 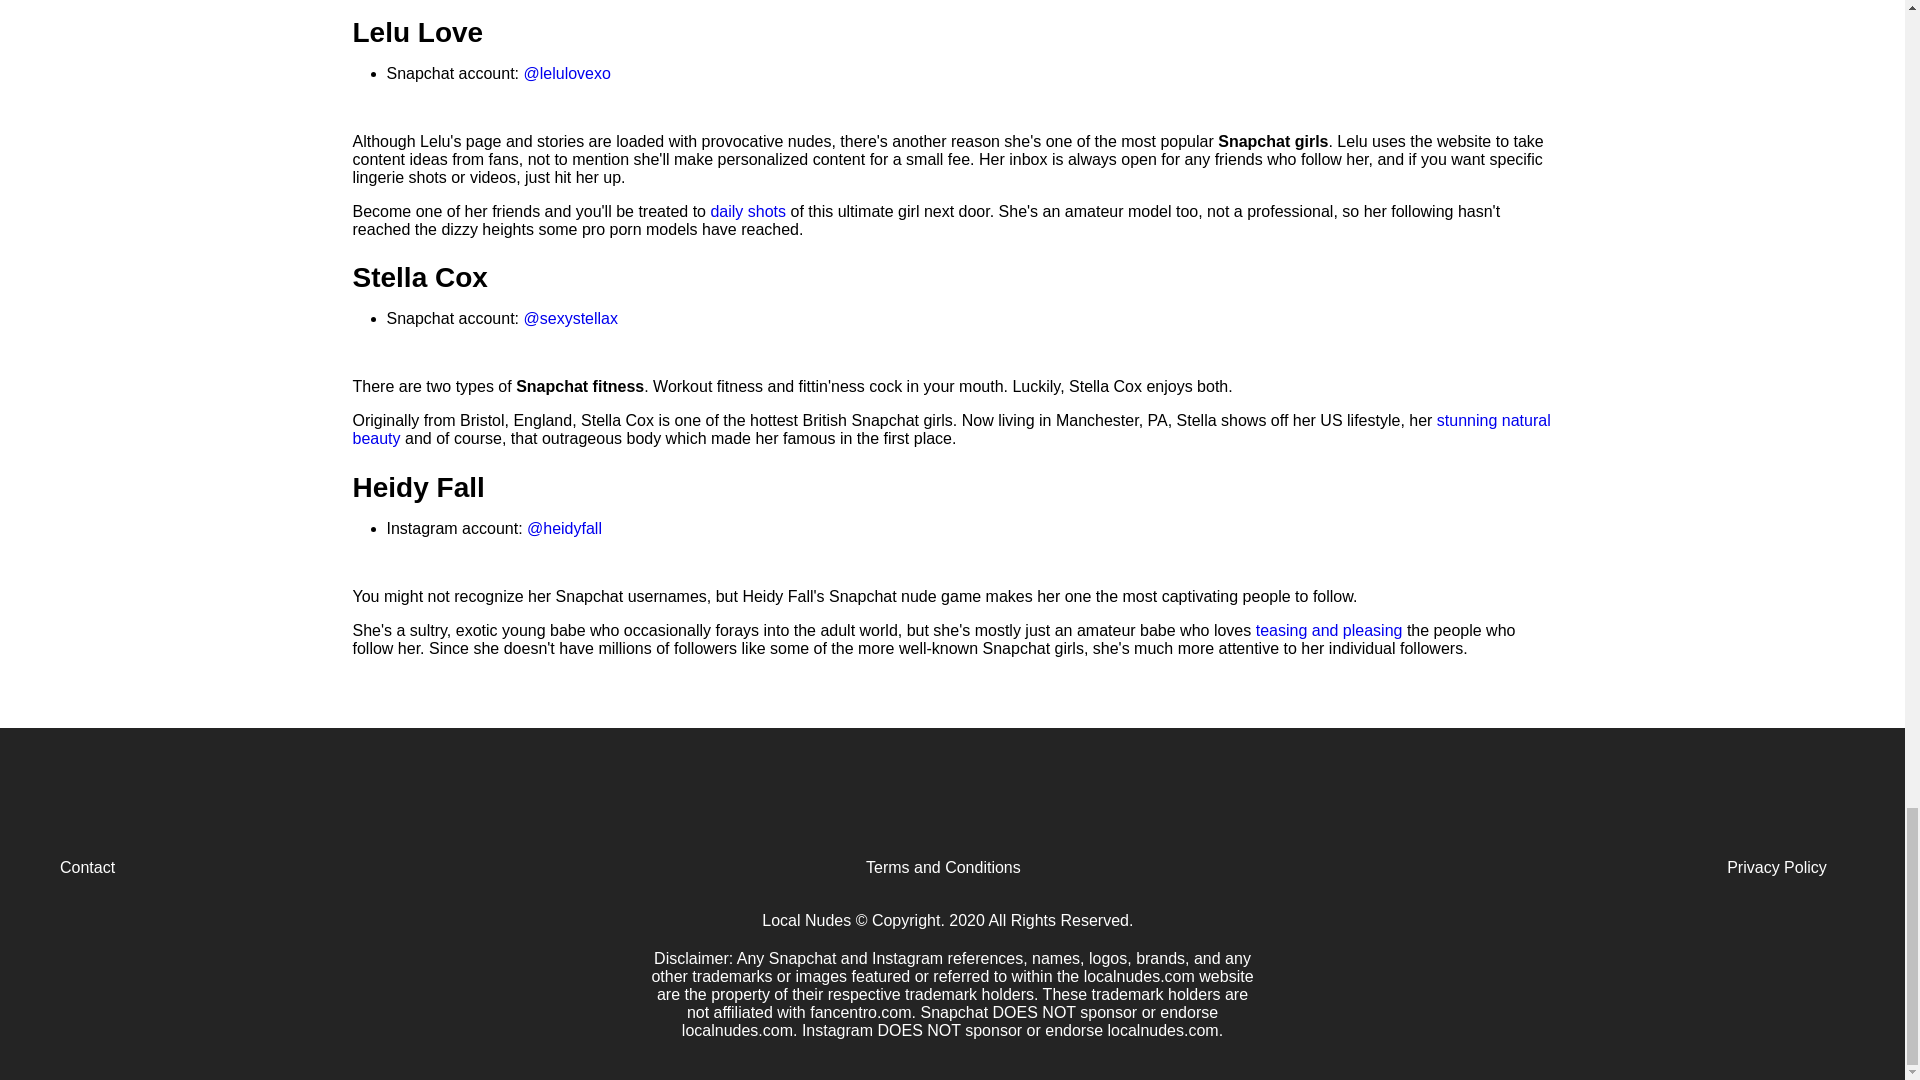 What do you see at coordinates (950, 429) in the screenshot?
I see `stunning natural beauty` at bounding box center [950, 429].